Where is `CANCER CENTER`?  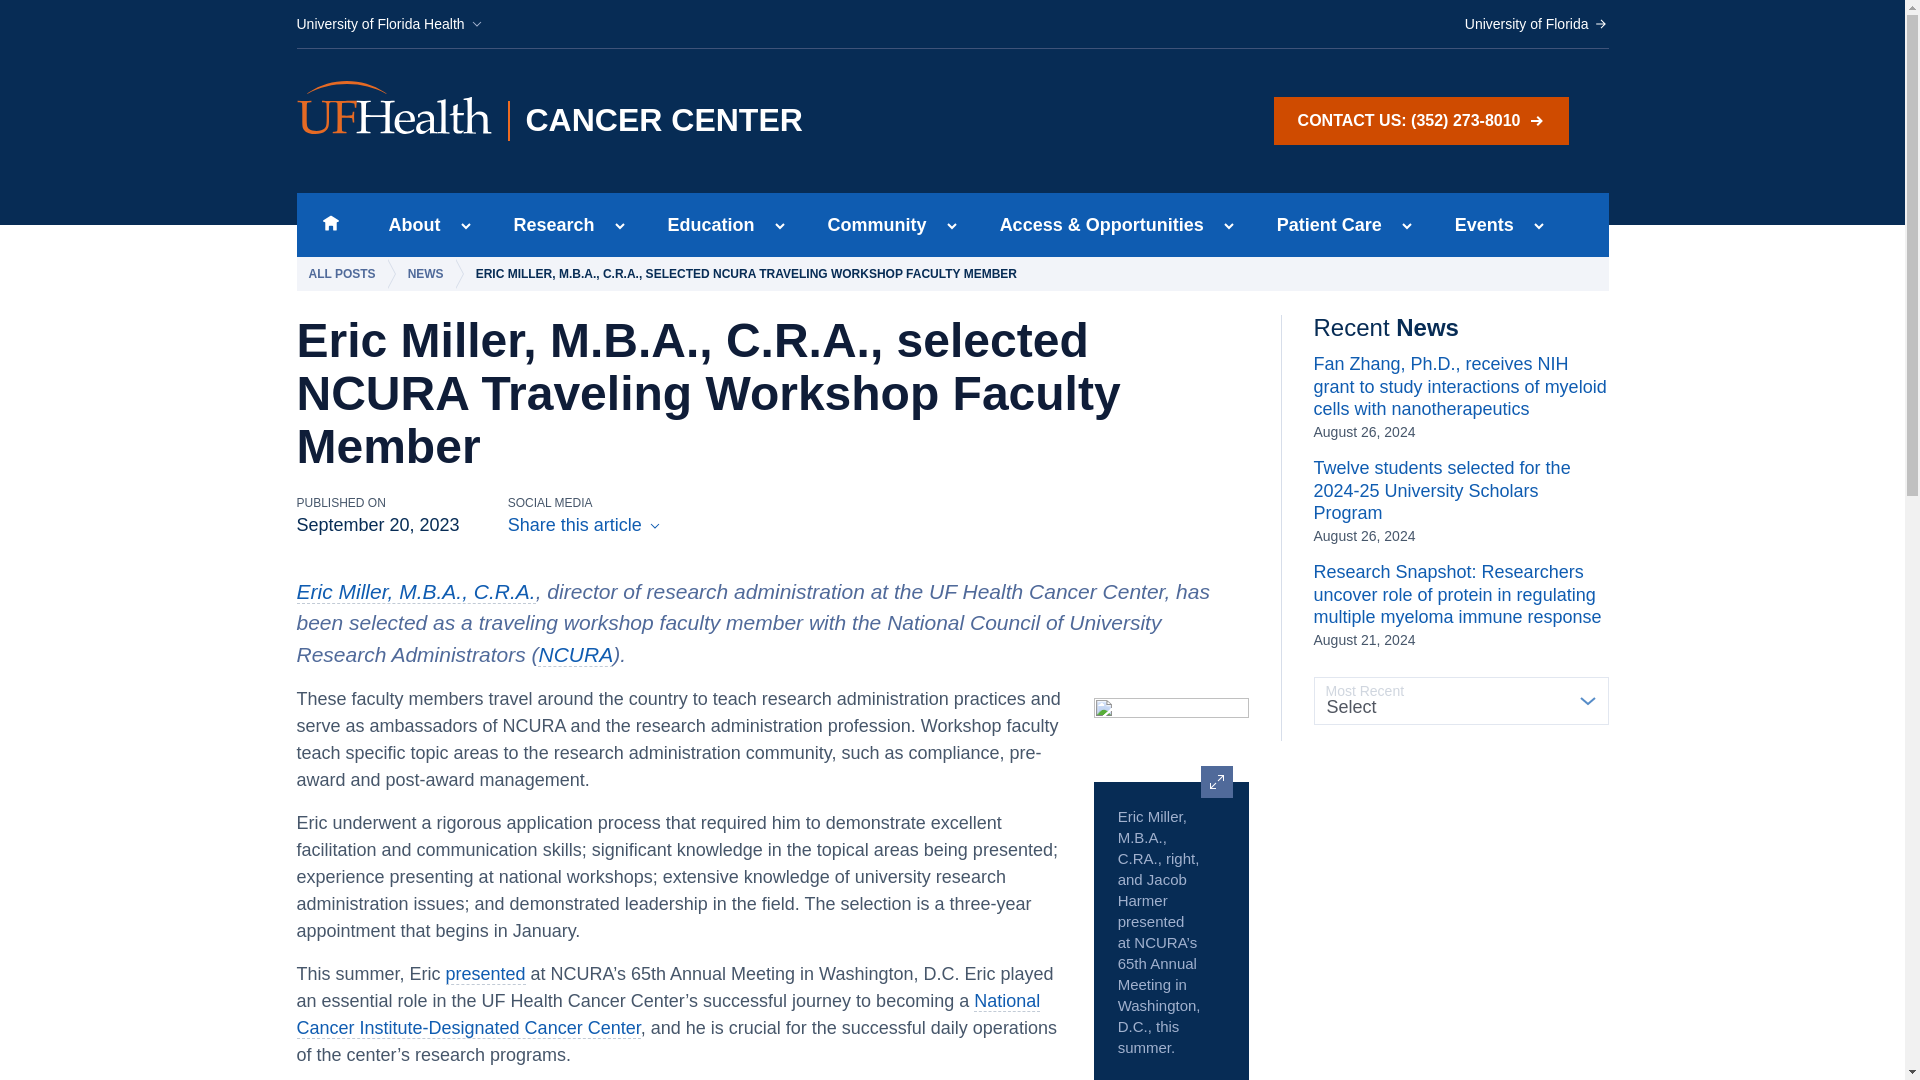
CANCER CENTER is located at coordinates (679, 121).